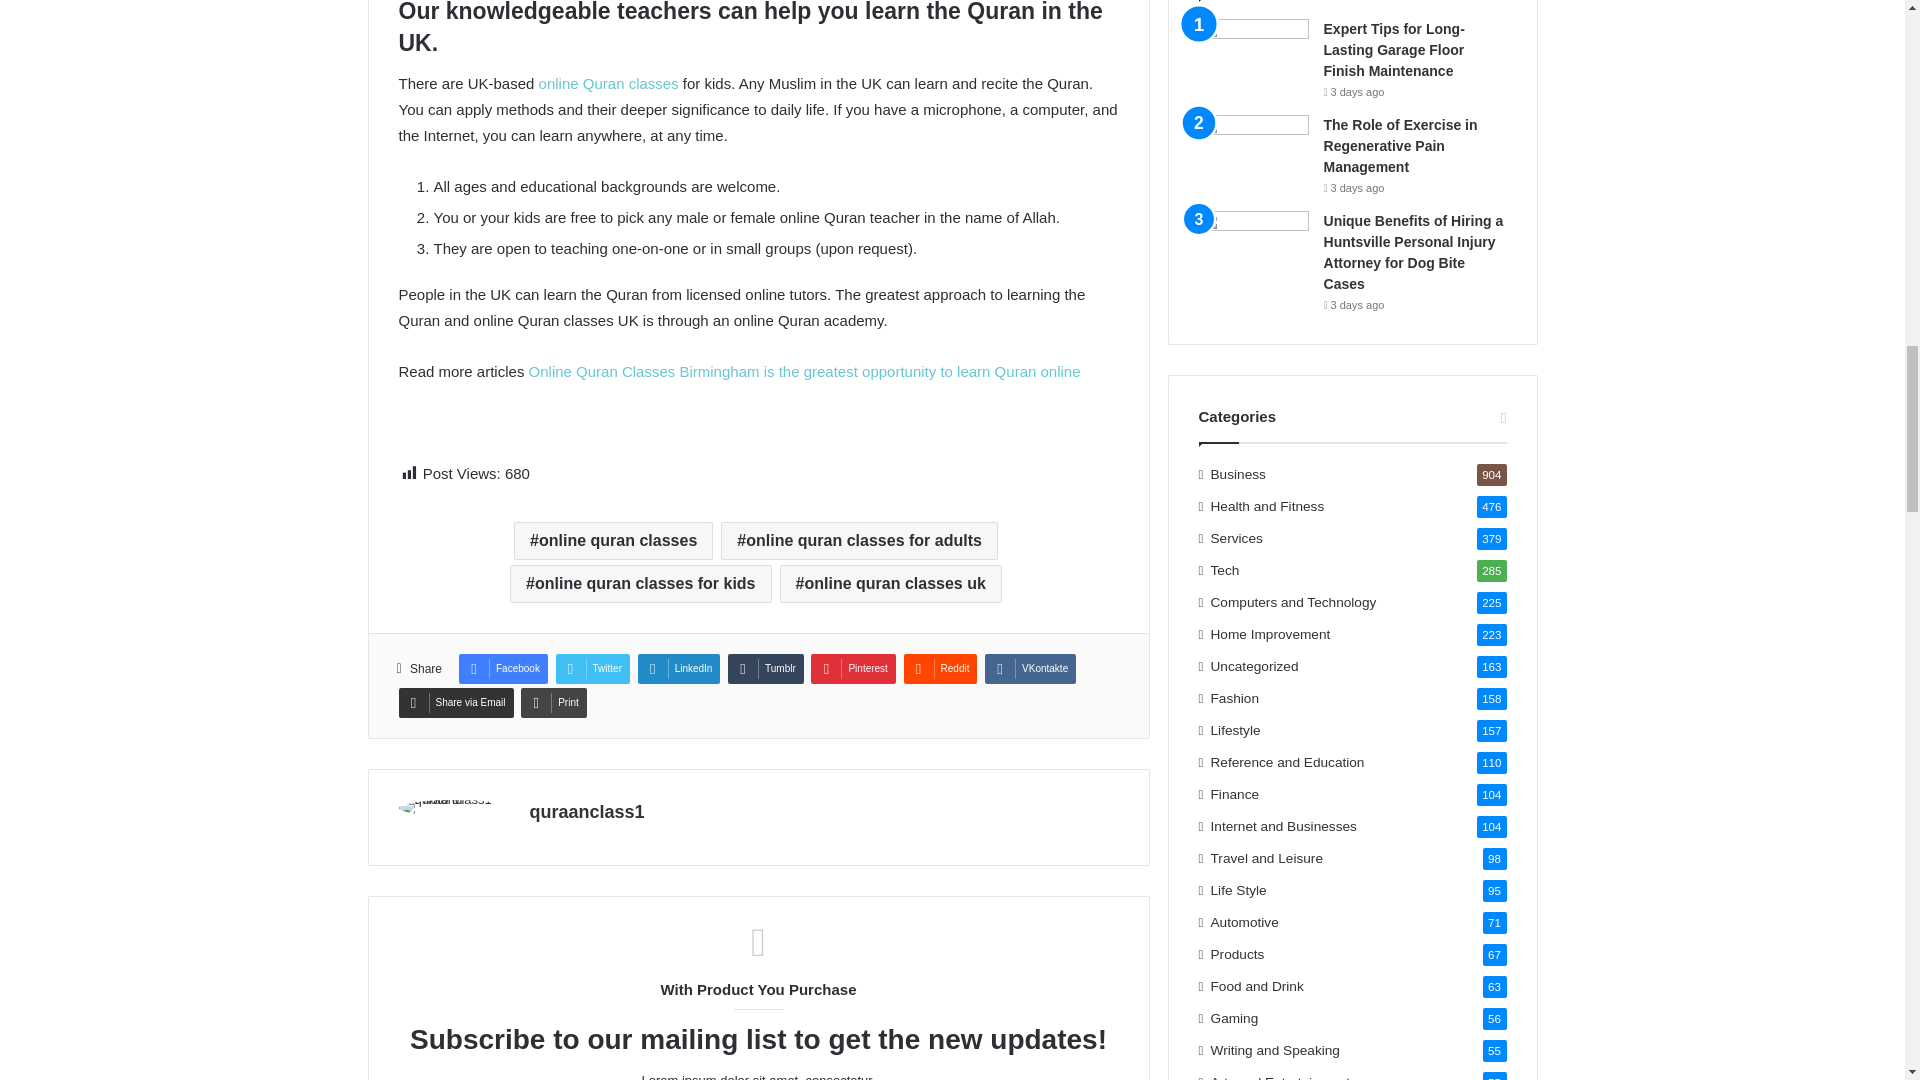 The height and width of the screenshot is (1080, 1920). I want to click on online quran classes for adults, so click(860, 540).